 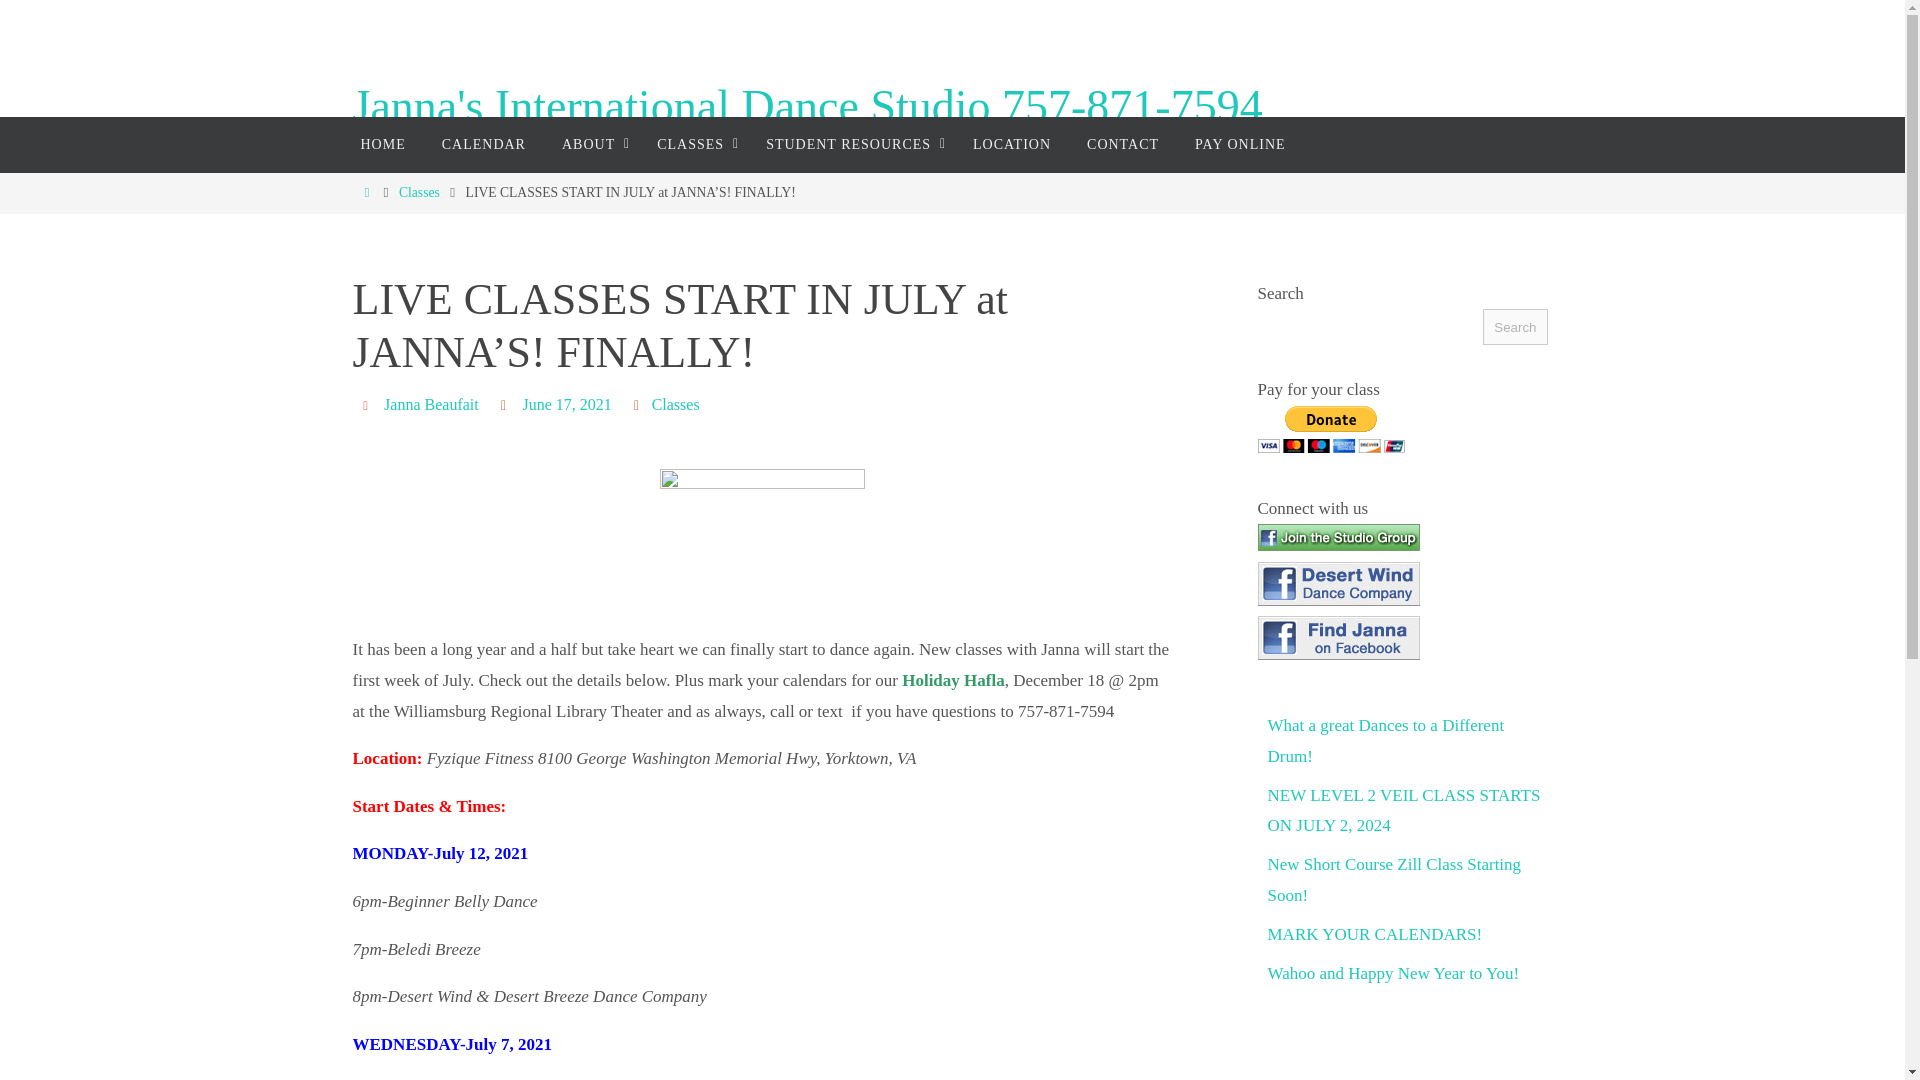 What do you see at coordinates (368, 404) in the screenshot?
I see `Author ` at bounding box center [368, 404].